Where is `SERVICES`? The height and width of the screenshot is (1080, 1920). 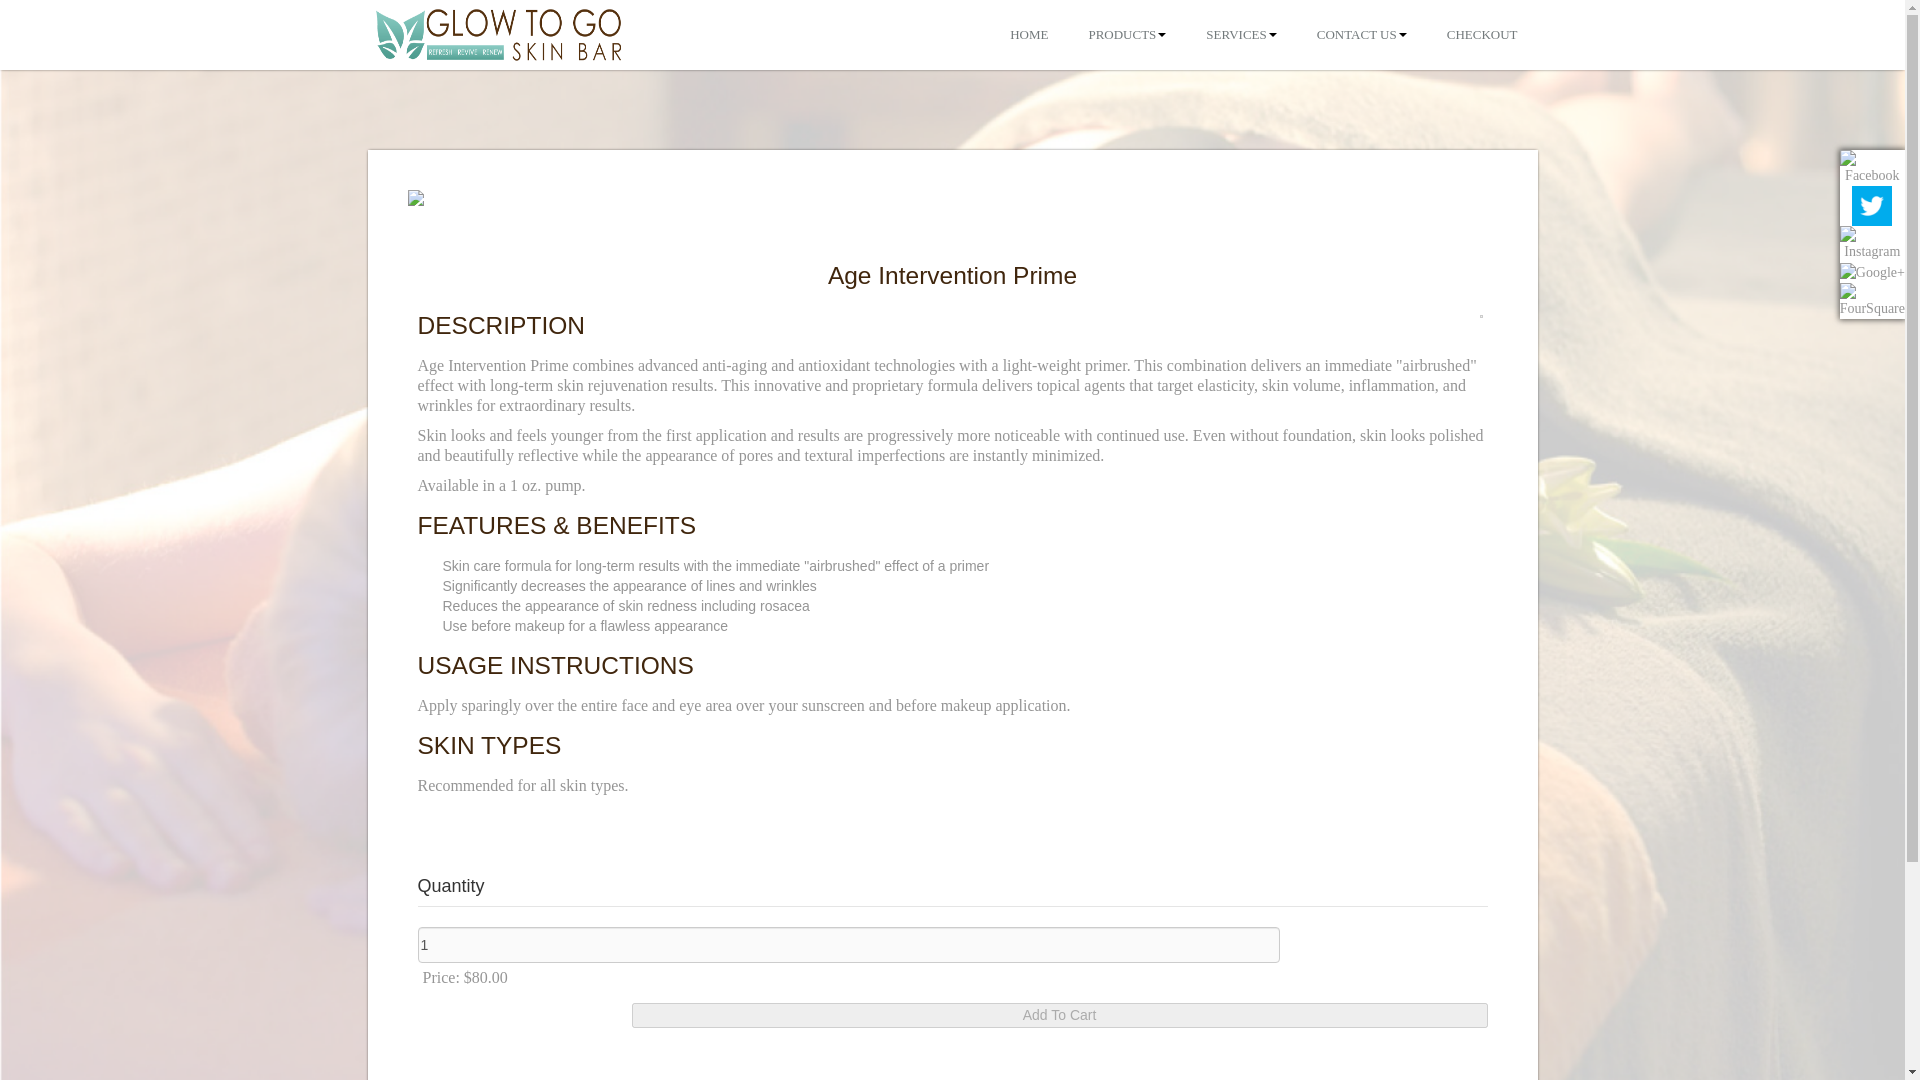
SERVICES is located at coordinates (1241, 35).